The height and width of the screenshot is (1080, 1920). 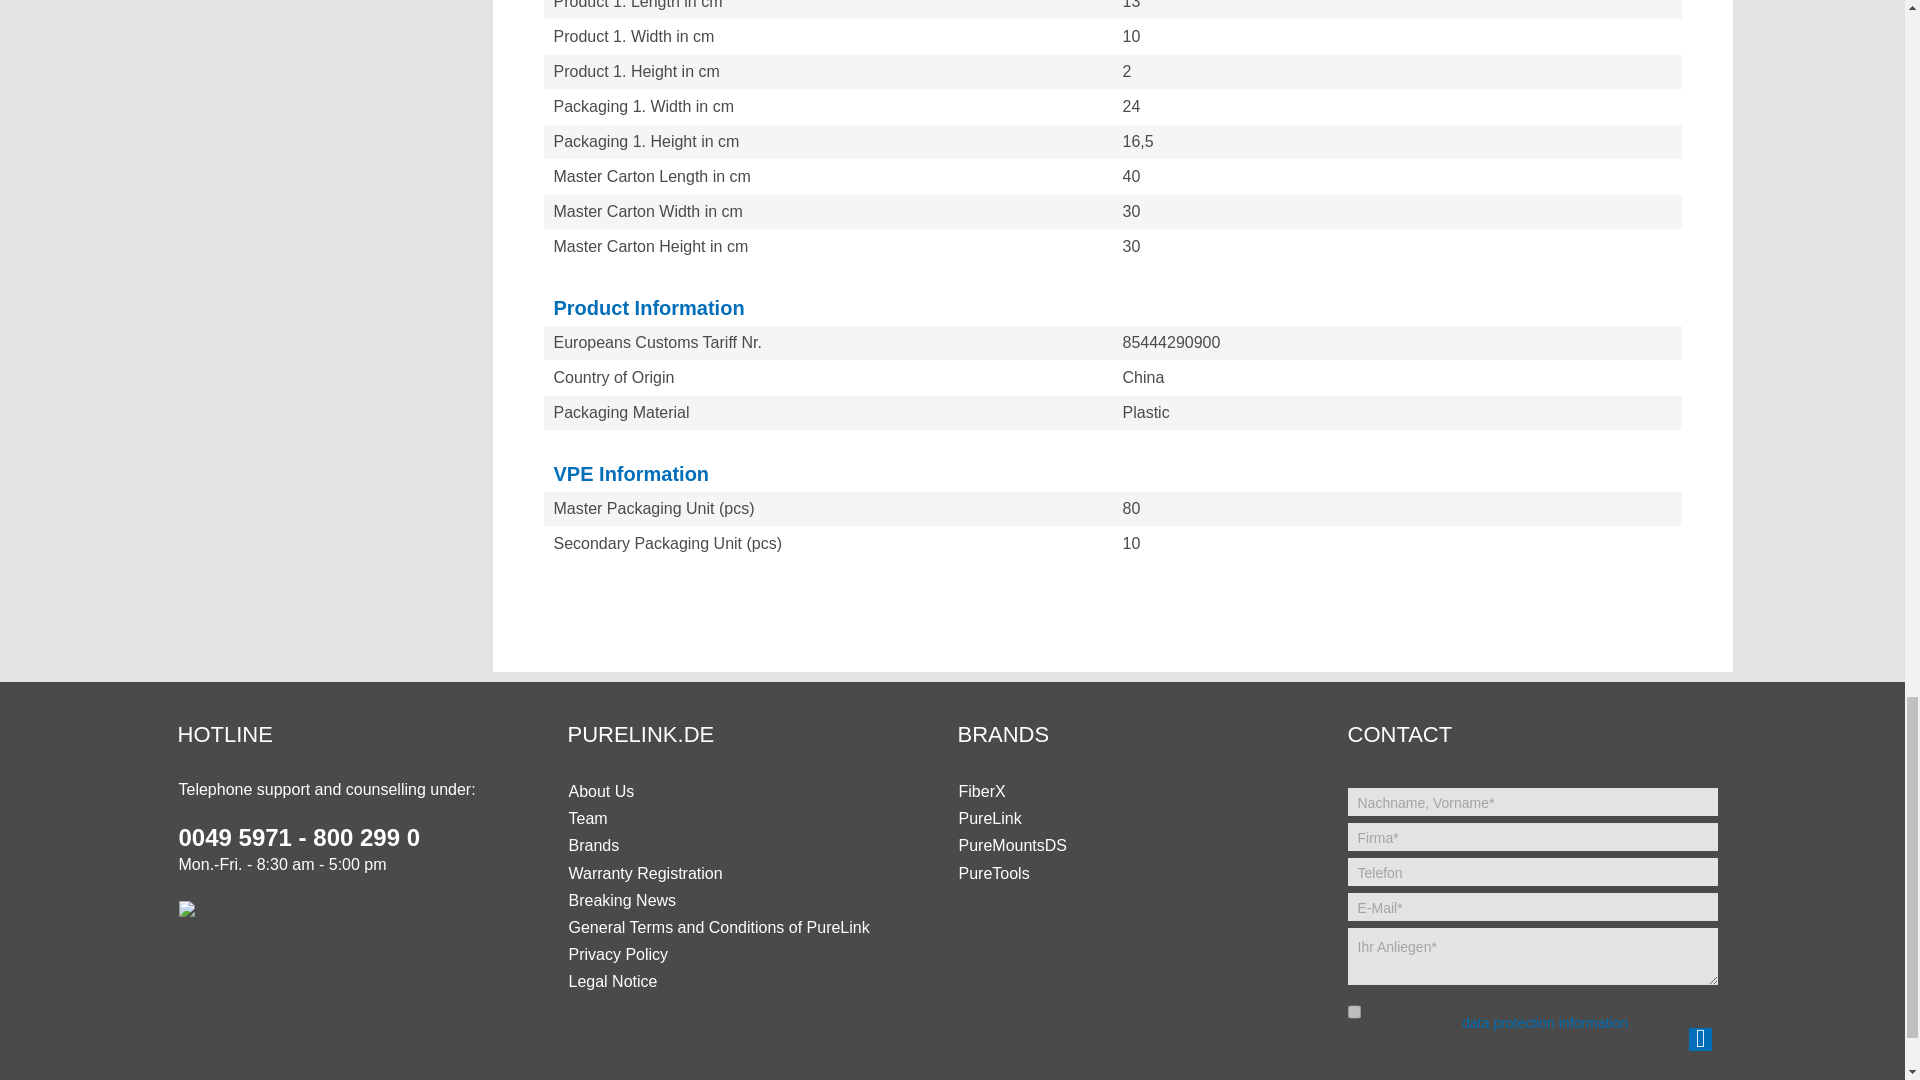 What do you see at coordinates (1354, 1012) in the screenshot?
I see `1` at bounding box center [1354, 1012].